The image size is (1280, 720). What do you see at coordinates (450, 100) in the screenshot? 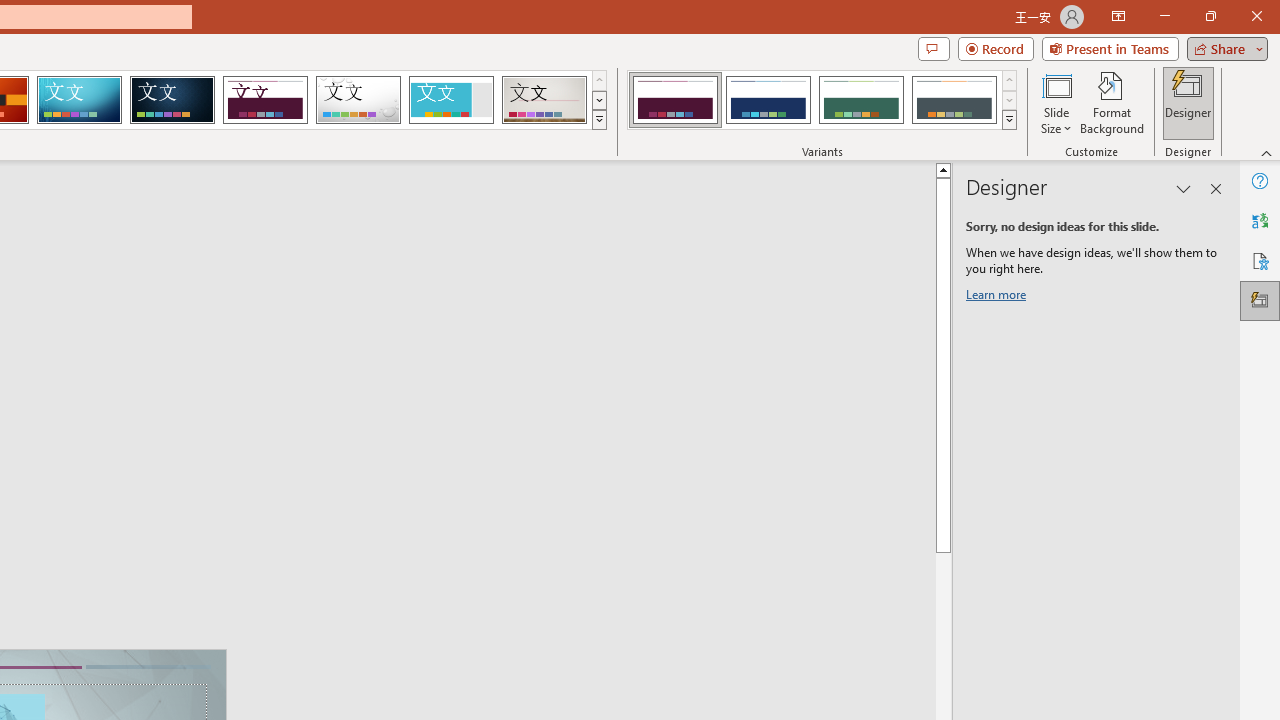
I see `Frame` at bounding box center [450, 100].